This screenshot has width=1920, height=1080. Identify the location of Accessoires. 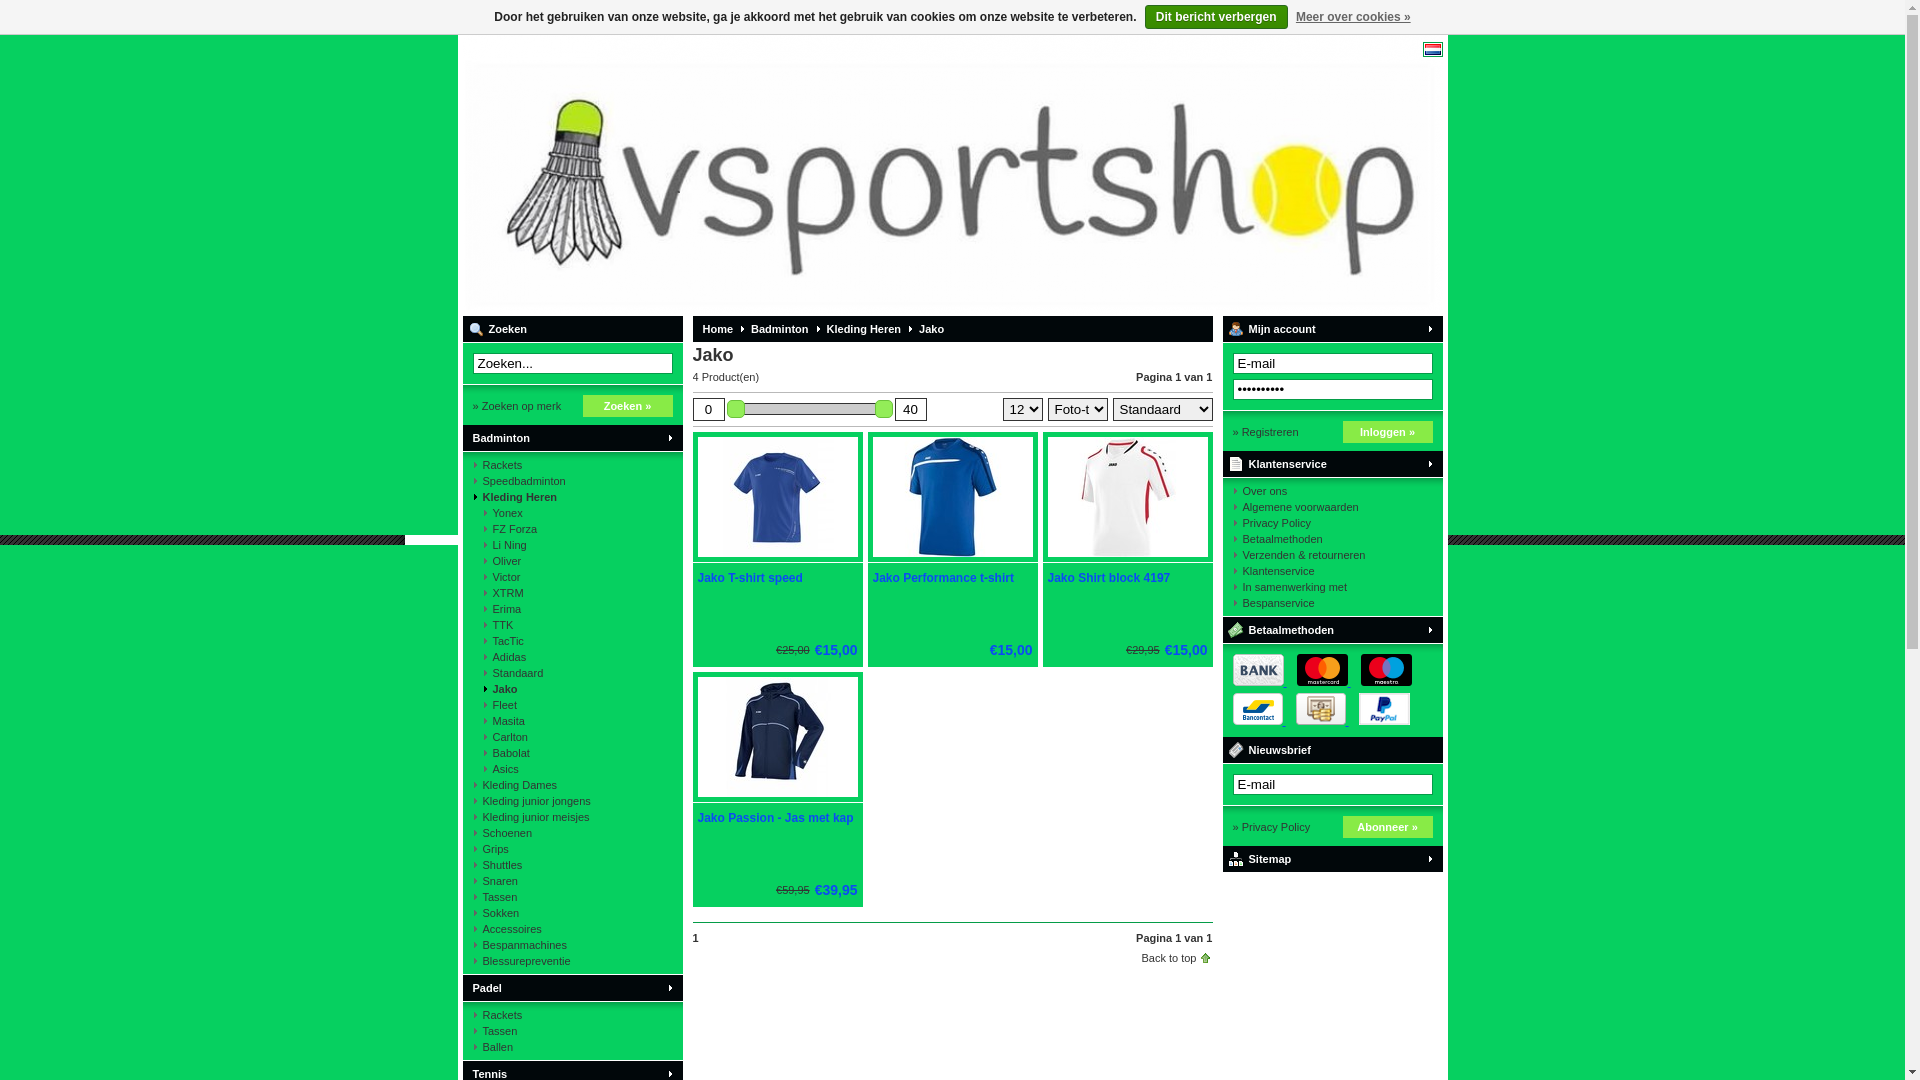
(572, 929).